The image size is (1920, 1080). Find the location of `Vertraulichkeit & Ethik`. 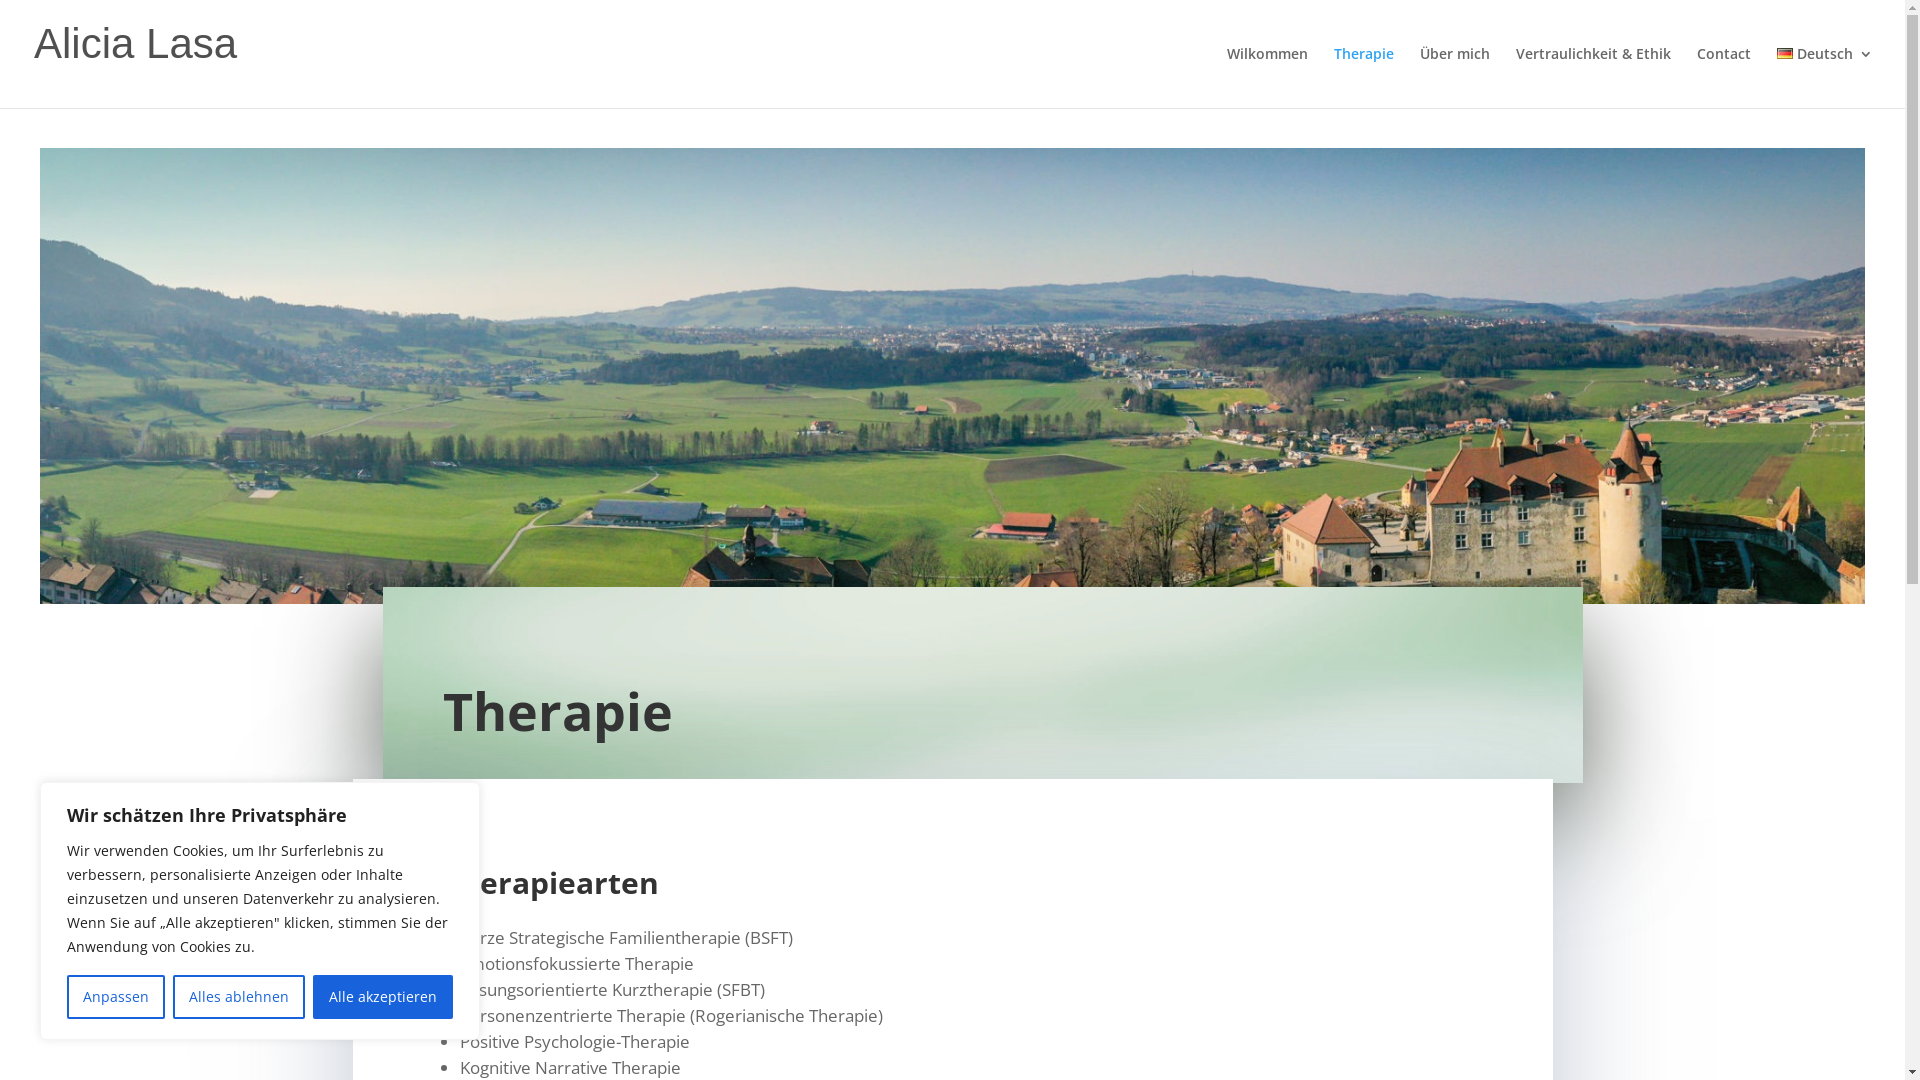

Vertraulichkeit & Ethik is located at coordinates (1594, 78).